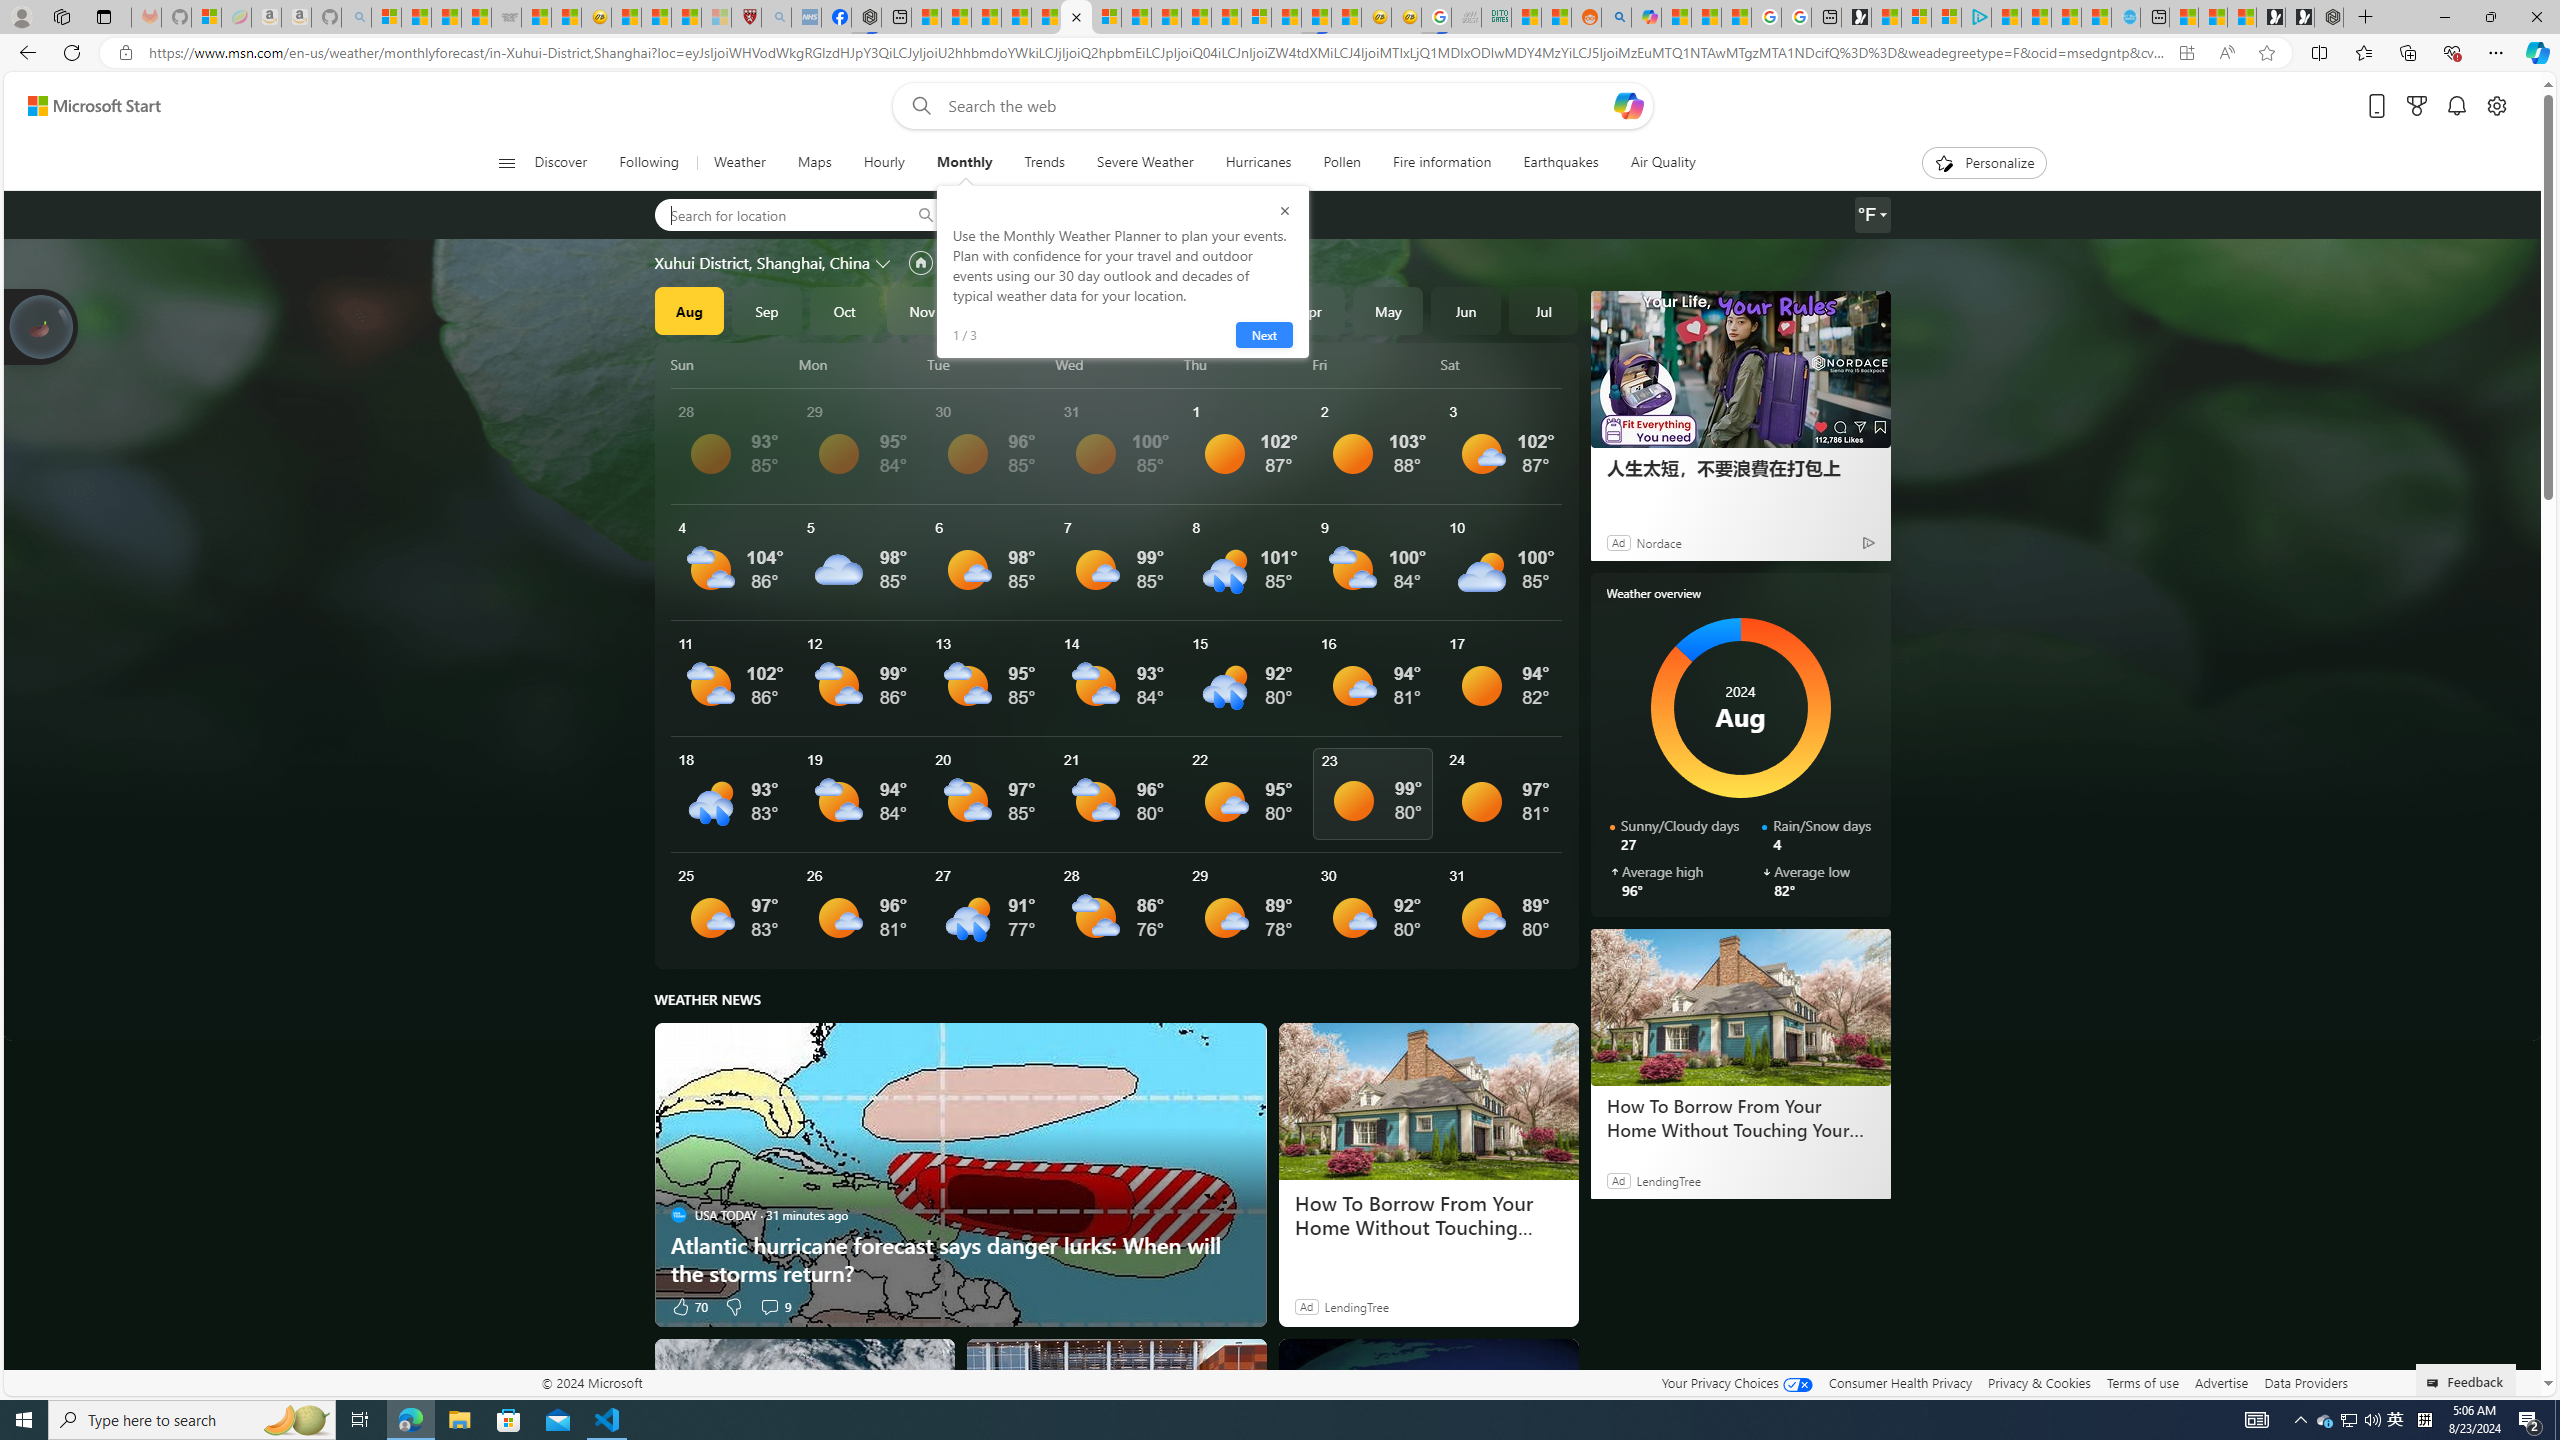 The image size is (2560, 1440). I want to click on Set as primary location, so click(920, 262).